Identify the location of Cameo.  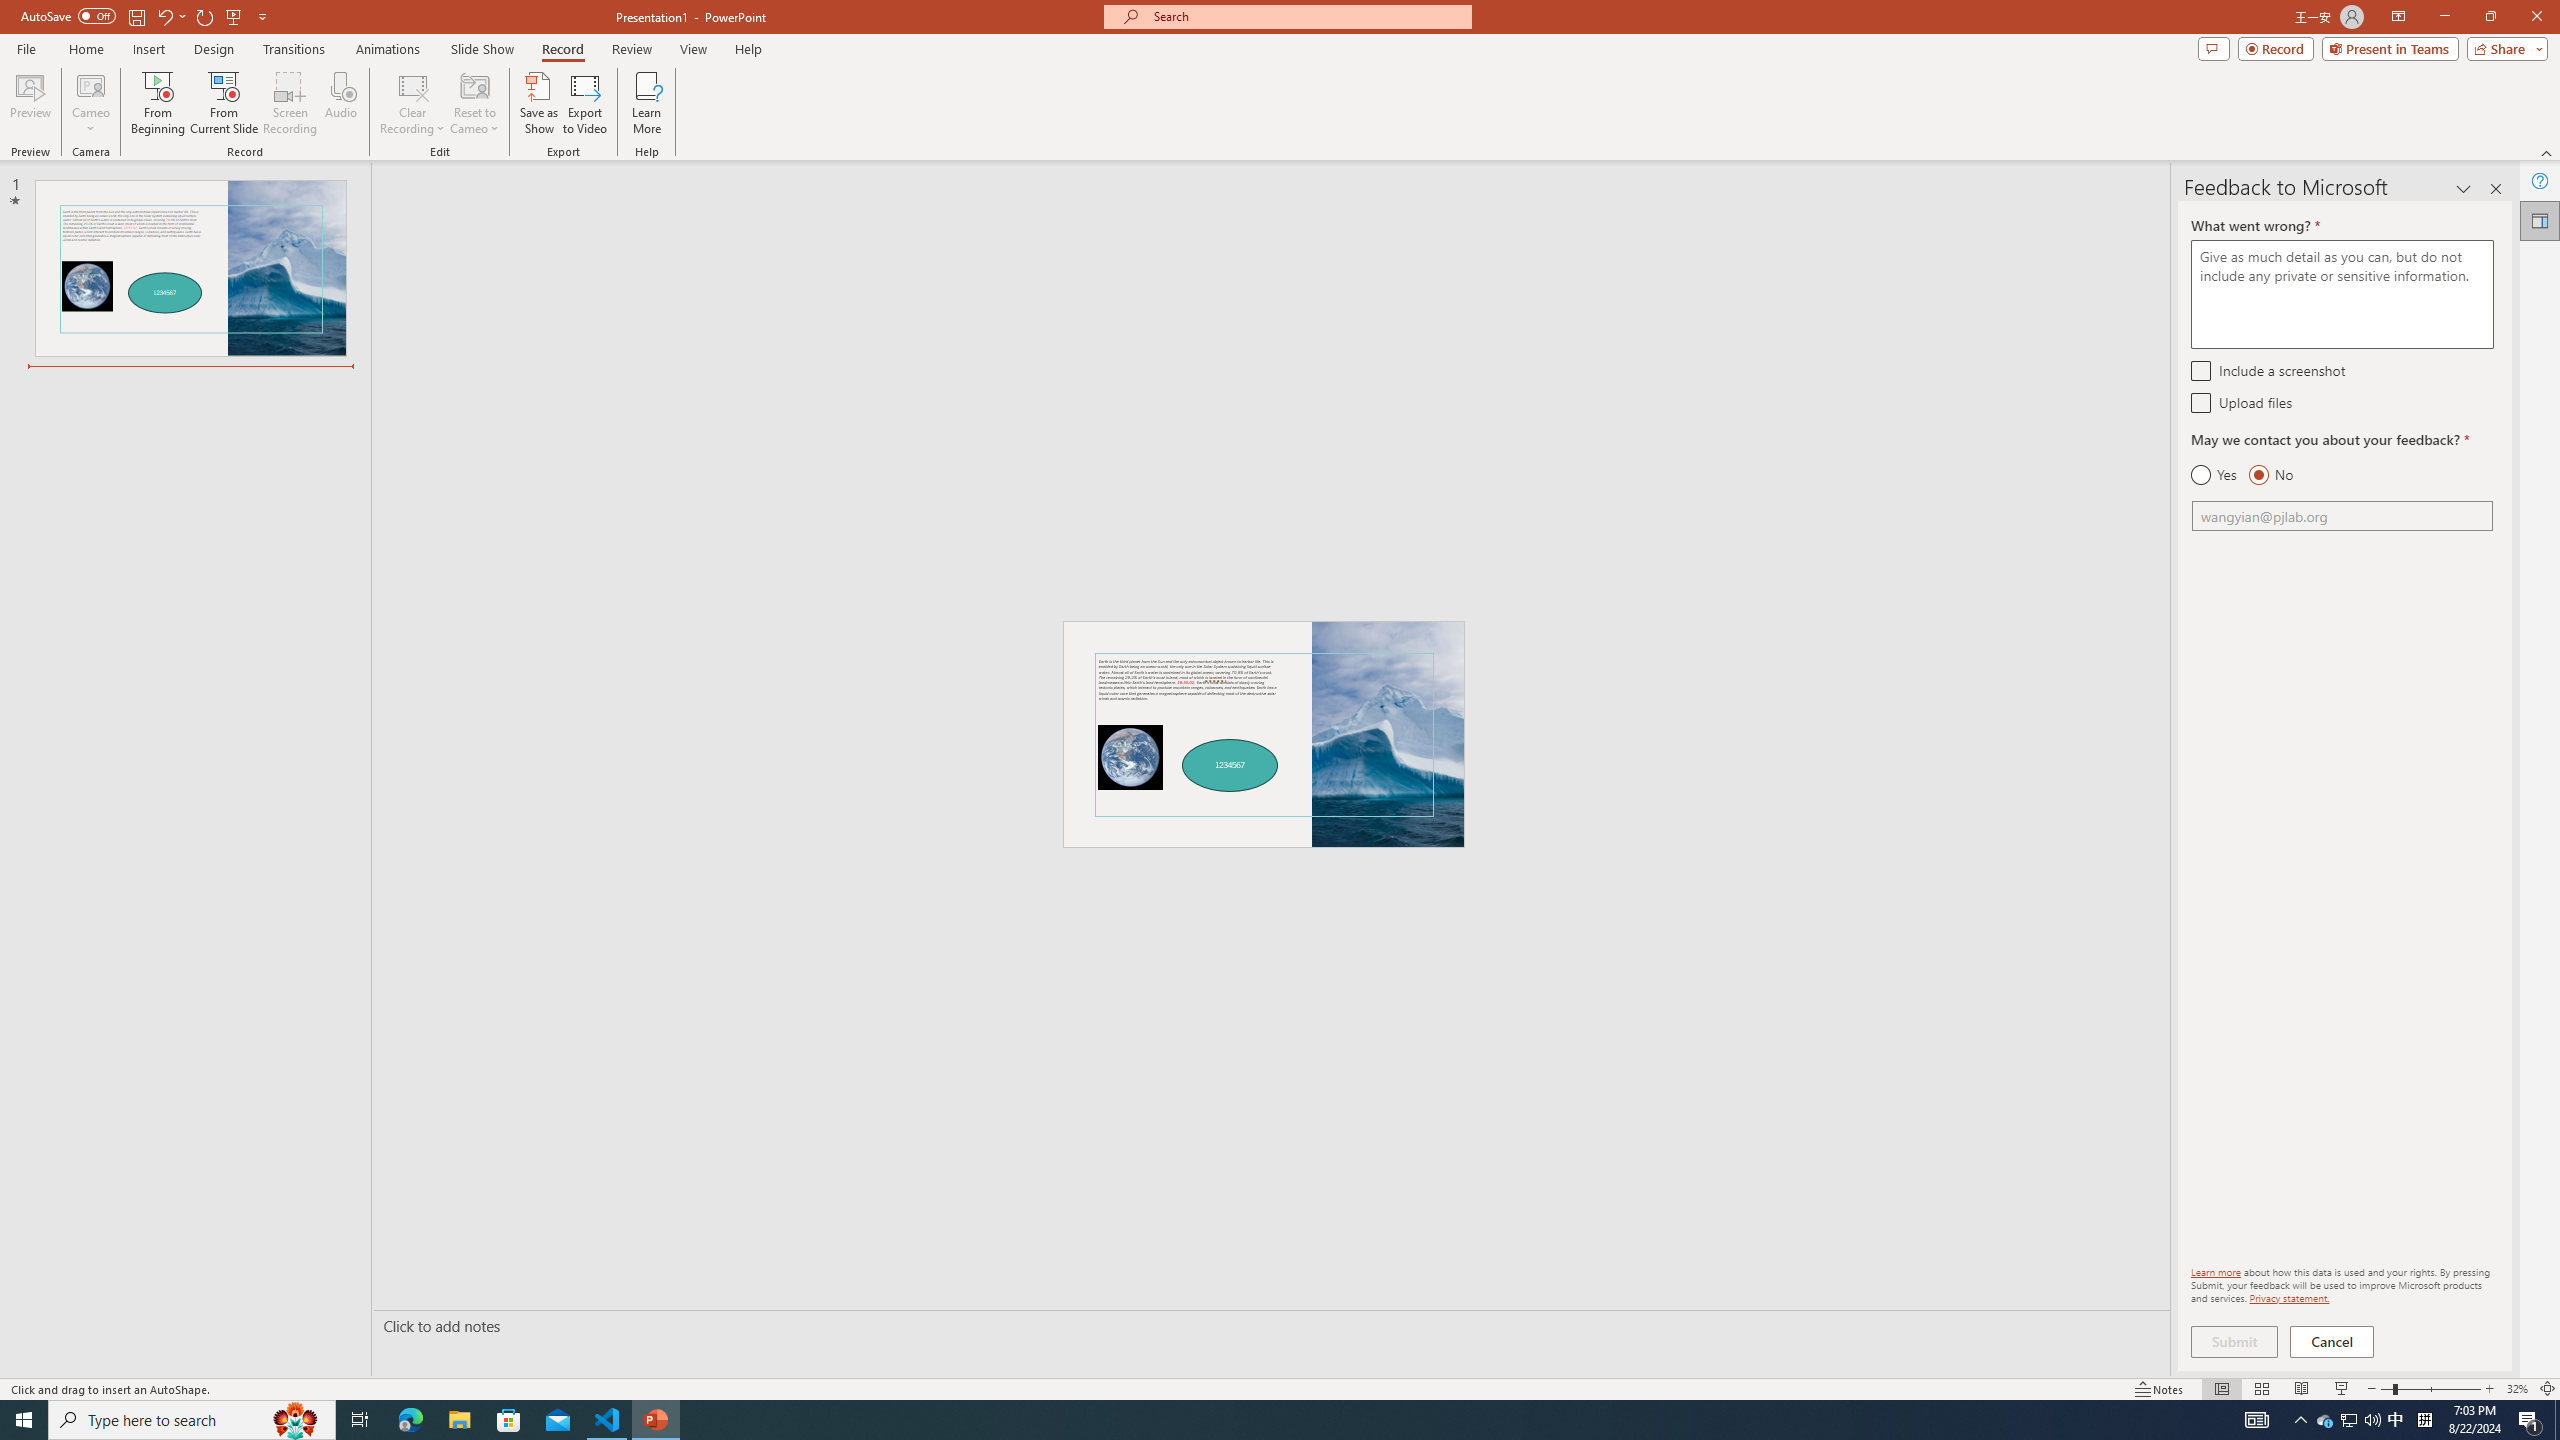
(90, 85).